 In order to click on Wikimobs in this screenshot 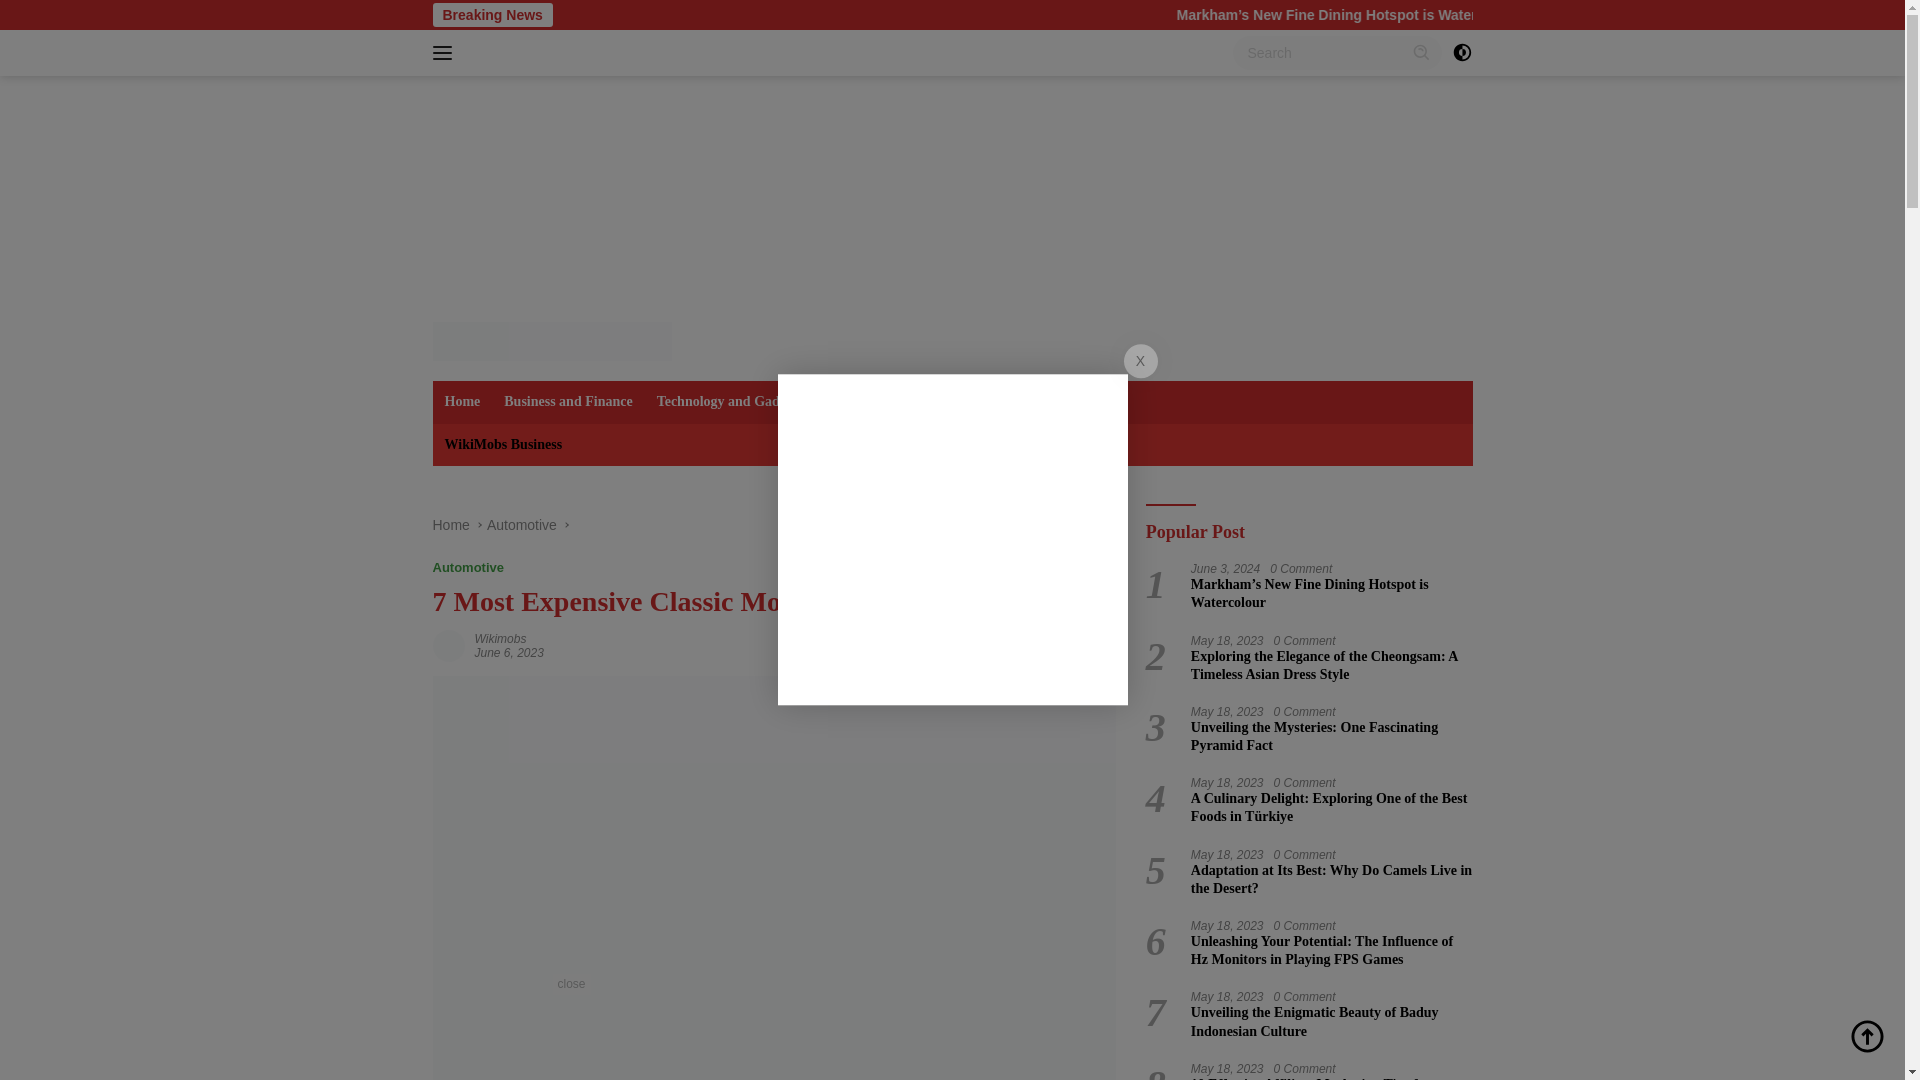, I will do `click(500, 638)`.